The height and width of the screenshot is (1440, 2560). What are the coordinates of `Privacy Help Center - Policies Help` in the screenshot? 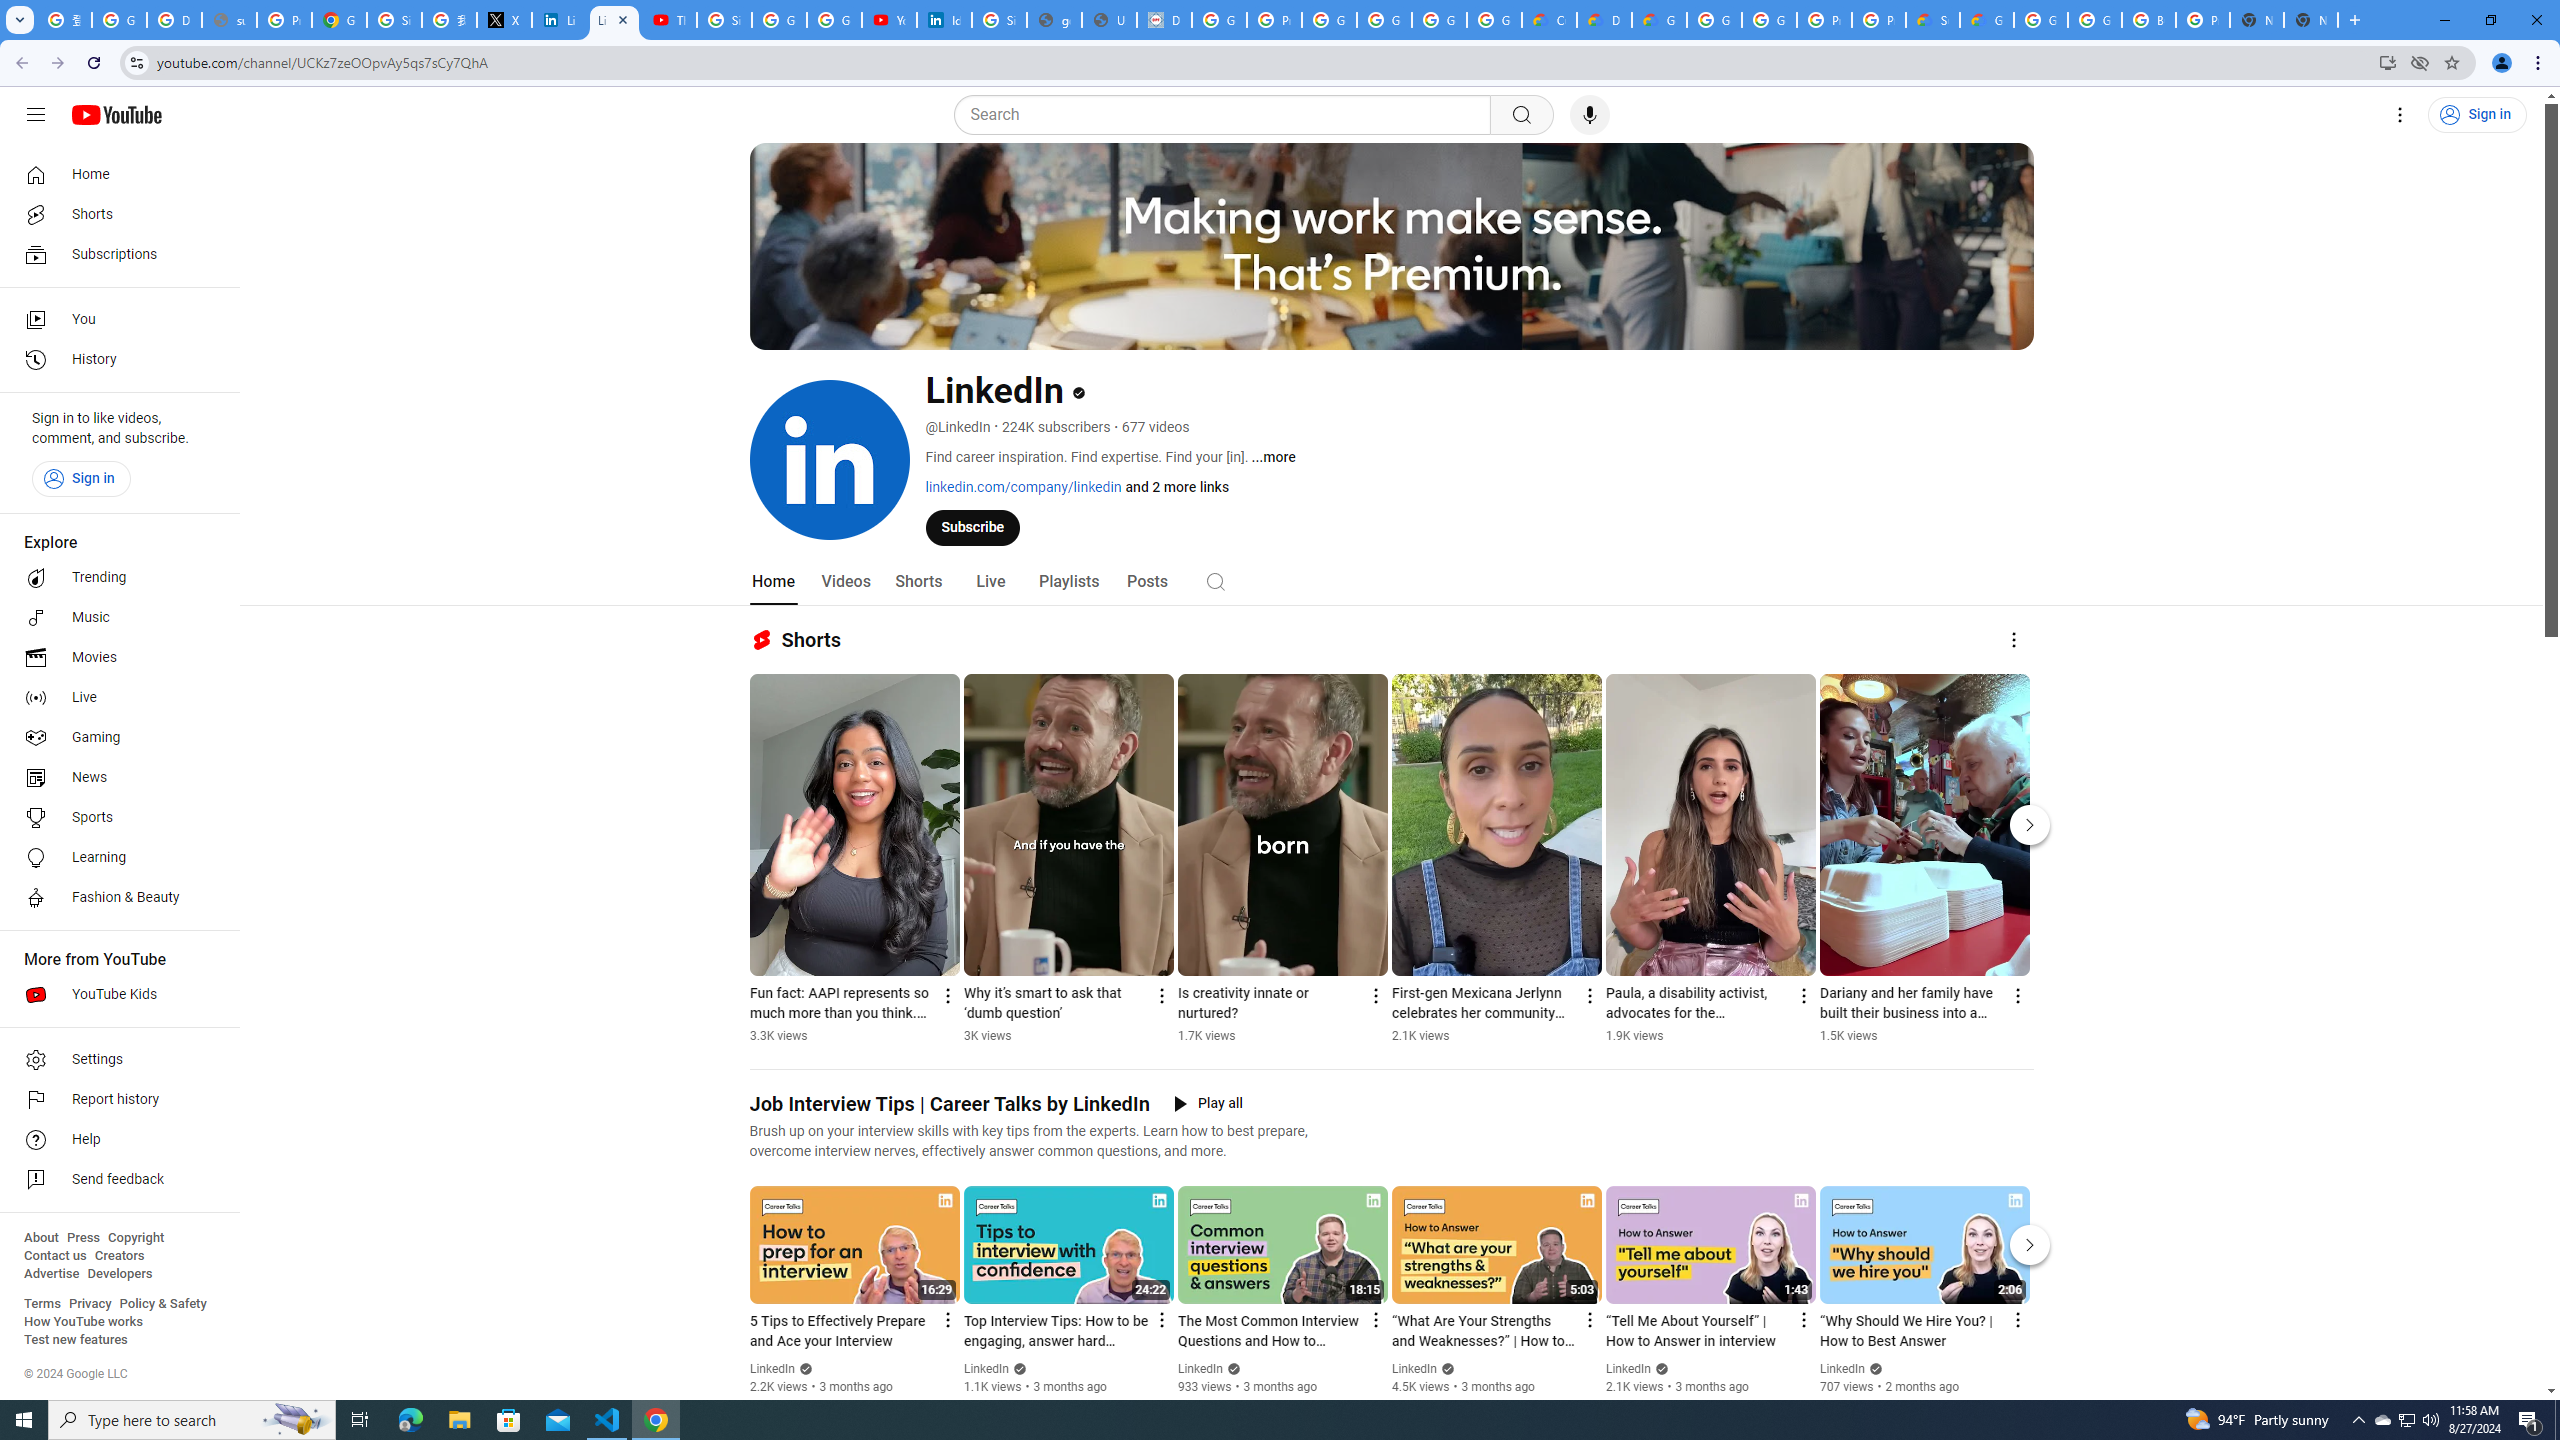 It's located at (284, 20).